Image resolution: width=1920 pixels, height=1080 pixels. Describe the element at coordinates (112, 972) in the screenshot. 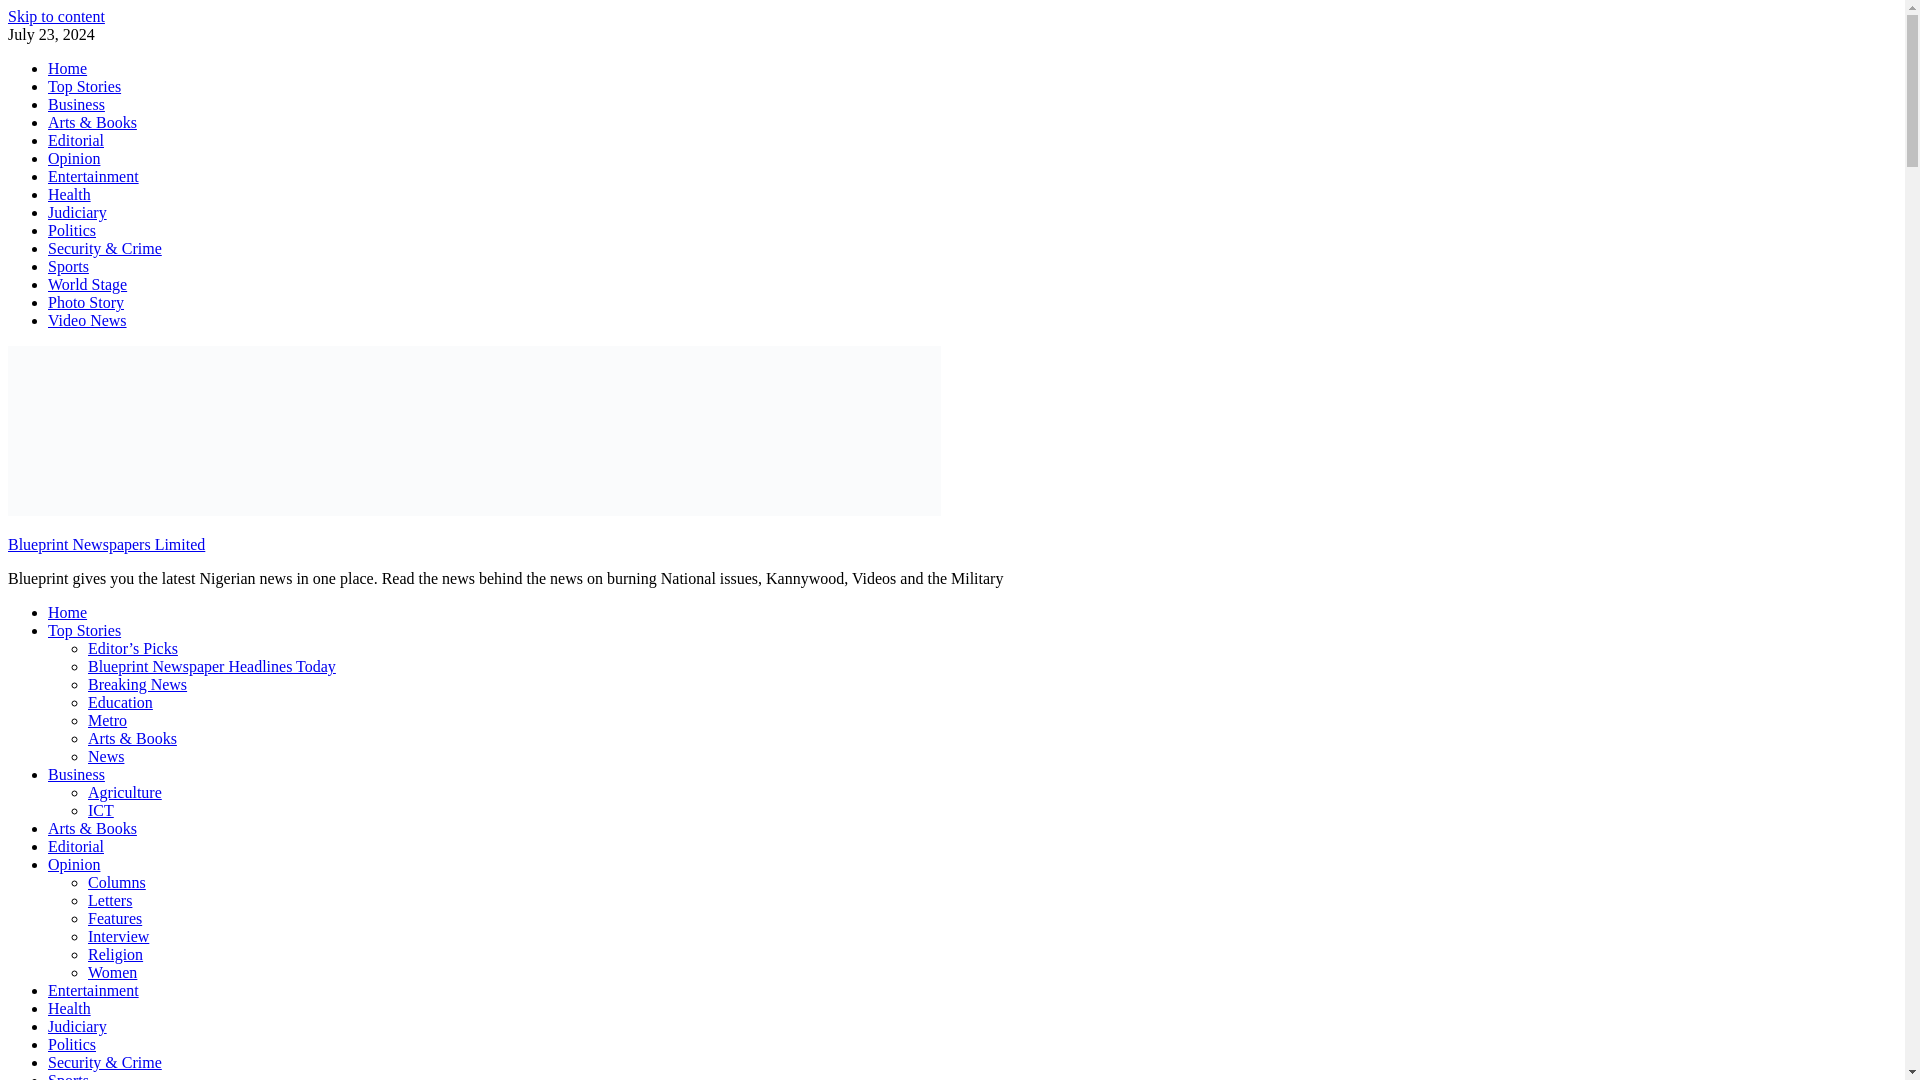

I see `Women` at that location.